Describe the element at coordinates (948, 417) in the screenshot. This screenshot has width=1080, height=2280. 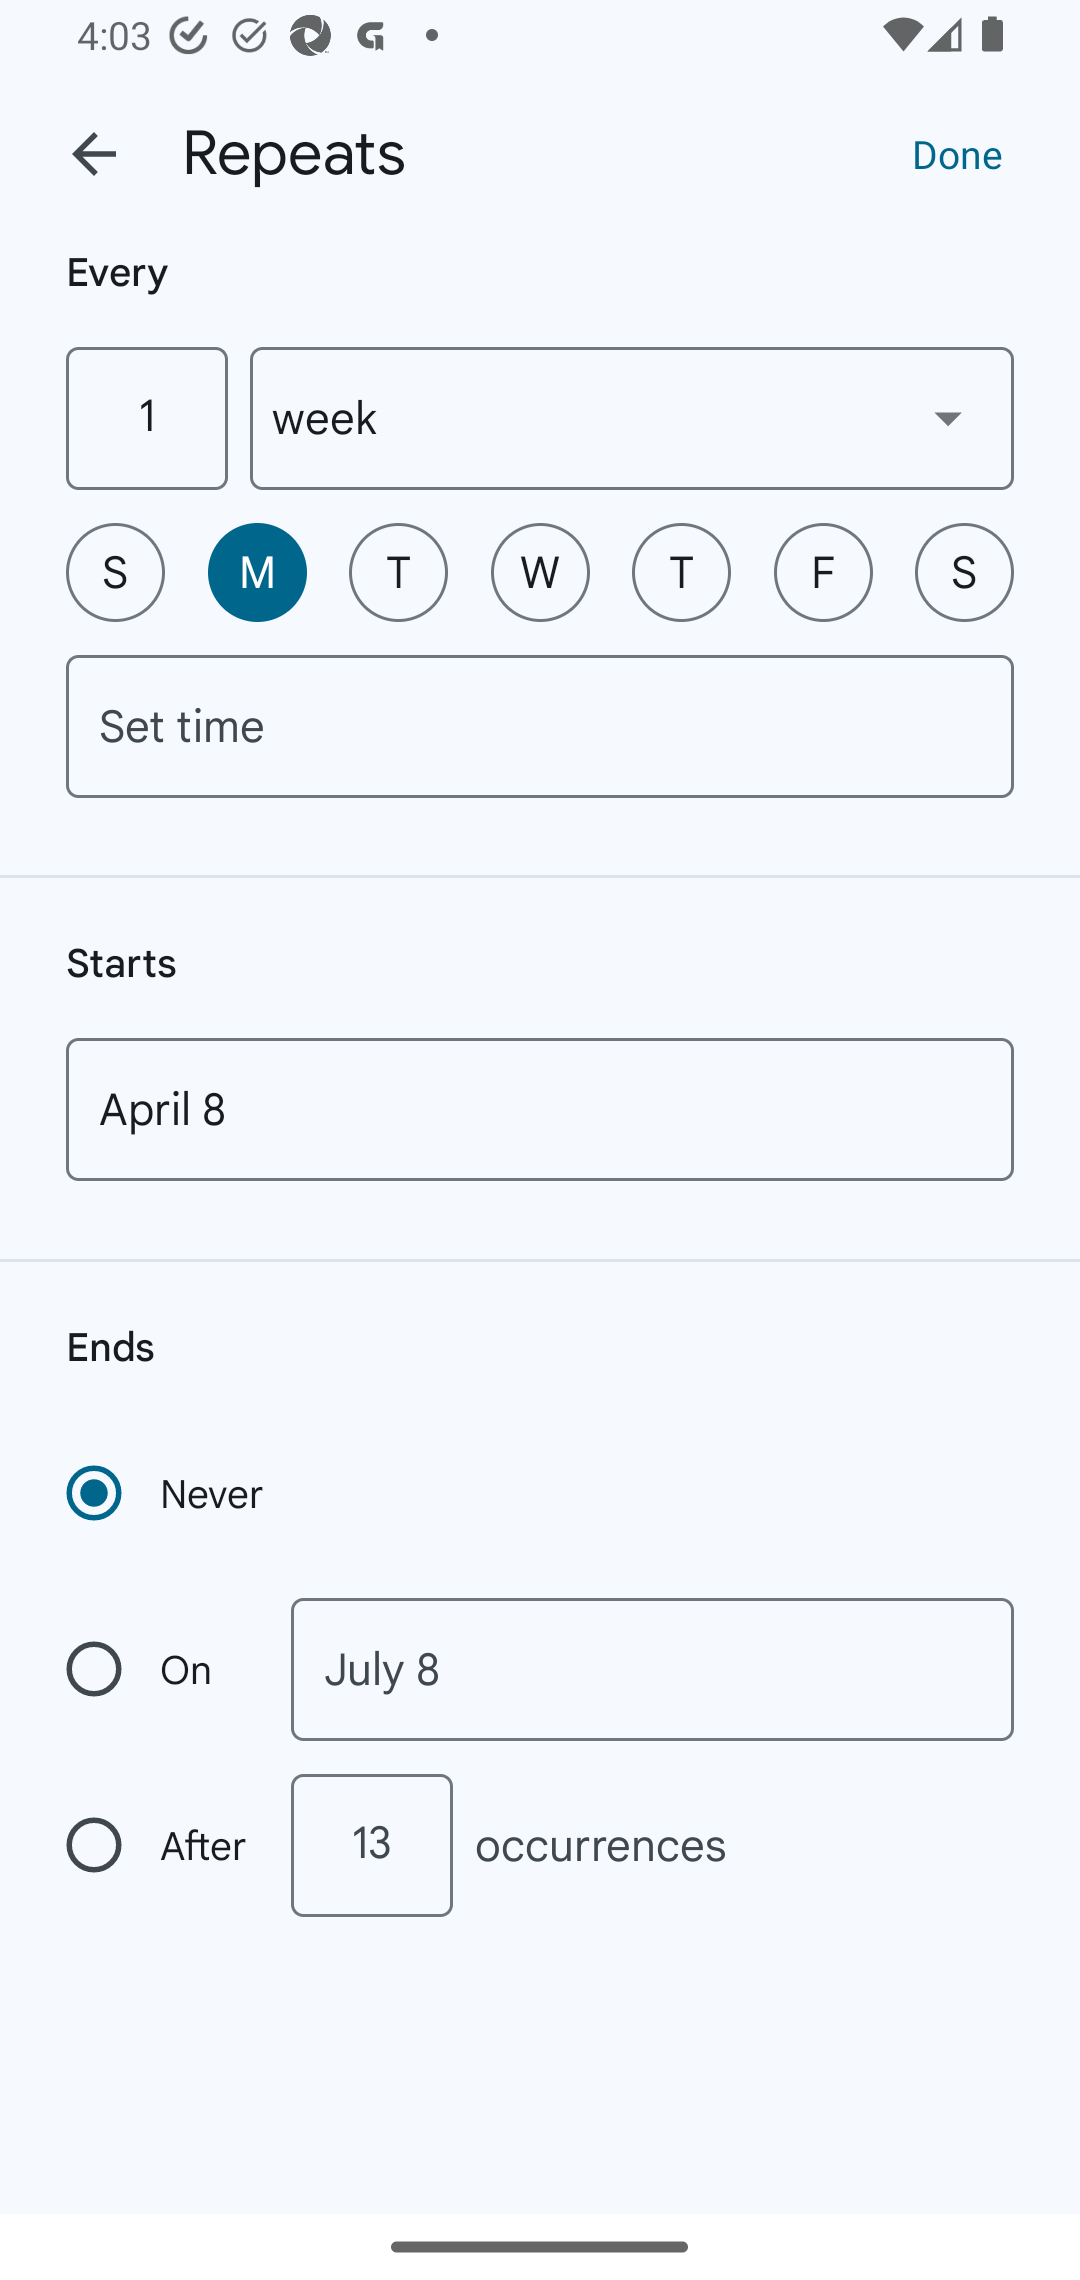
I see `Show dropdown menu` at that location.